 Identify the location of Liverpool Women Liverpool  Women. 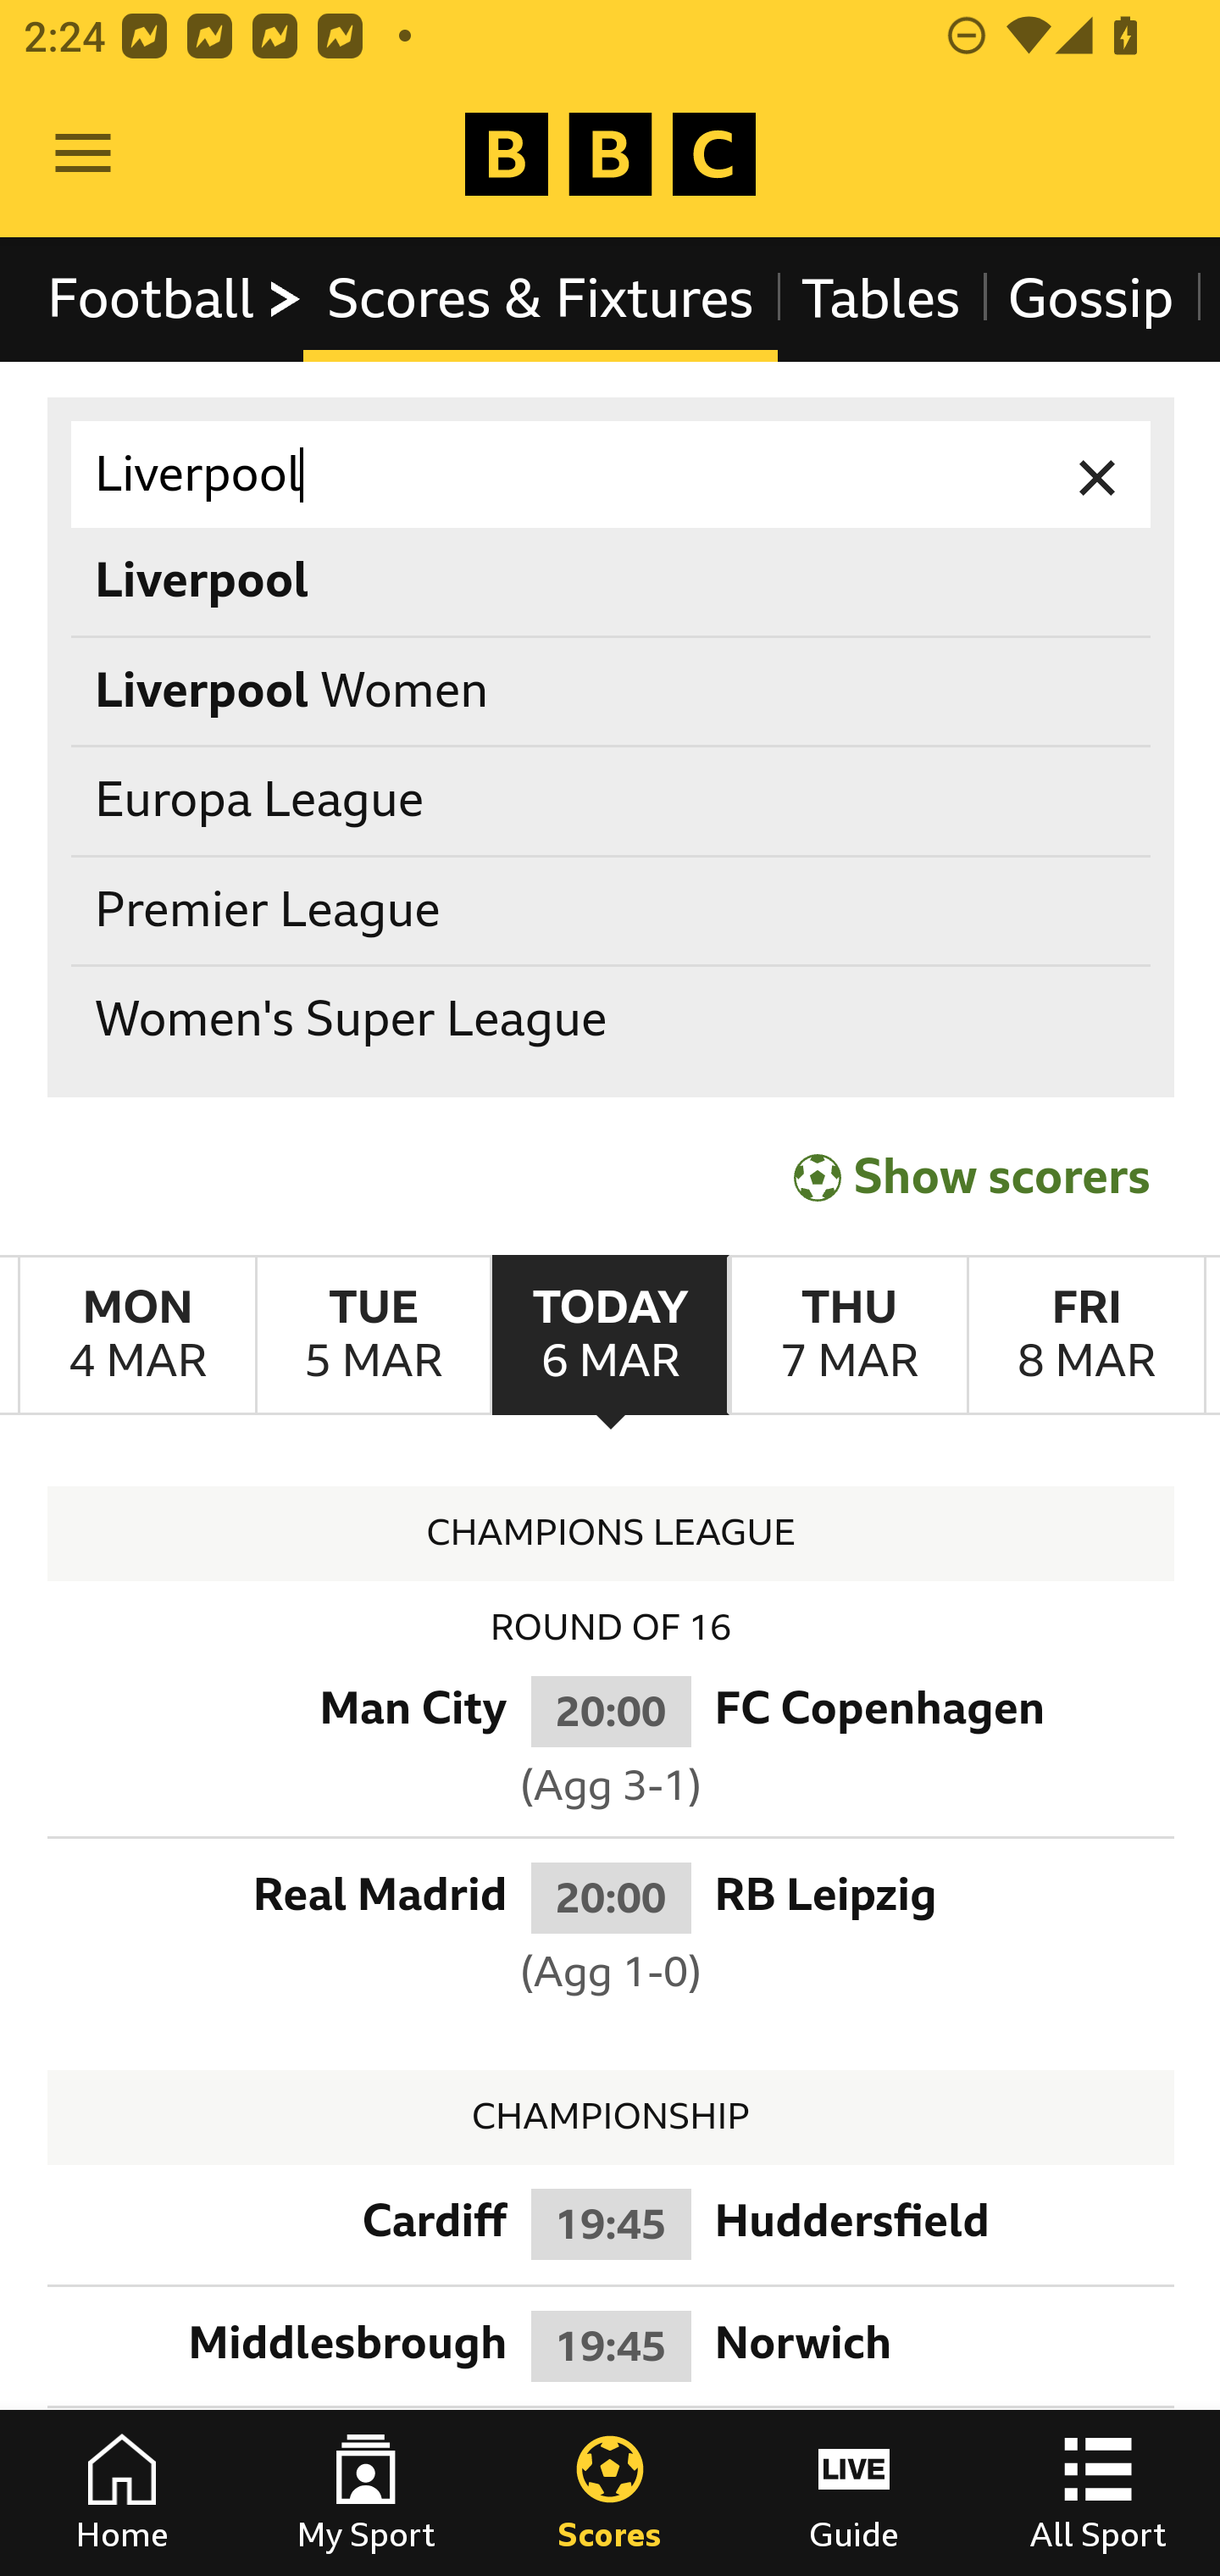
(612, 690).